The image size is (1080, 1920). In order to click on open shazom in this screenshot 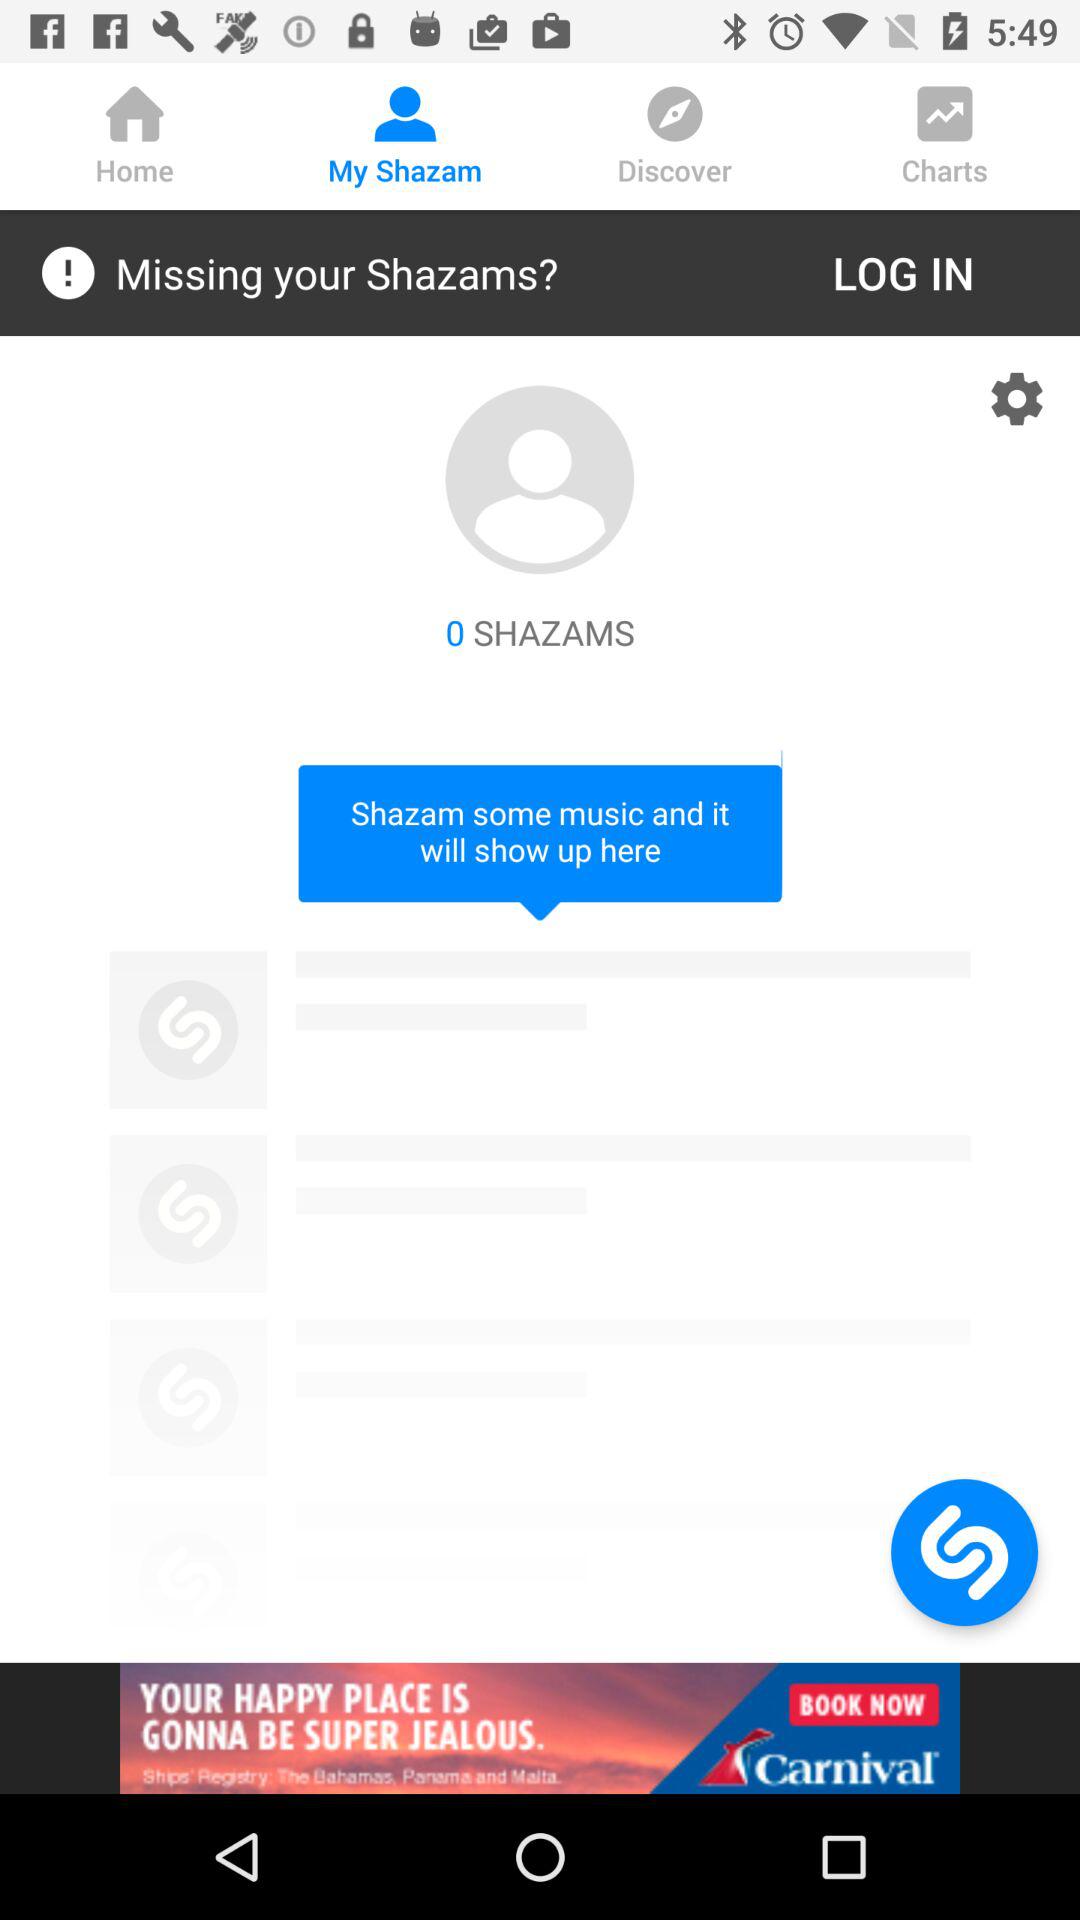, I will do `click(964, 1552)`.